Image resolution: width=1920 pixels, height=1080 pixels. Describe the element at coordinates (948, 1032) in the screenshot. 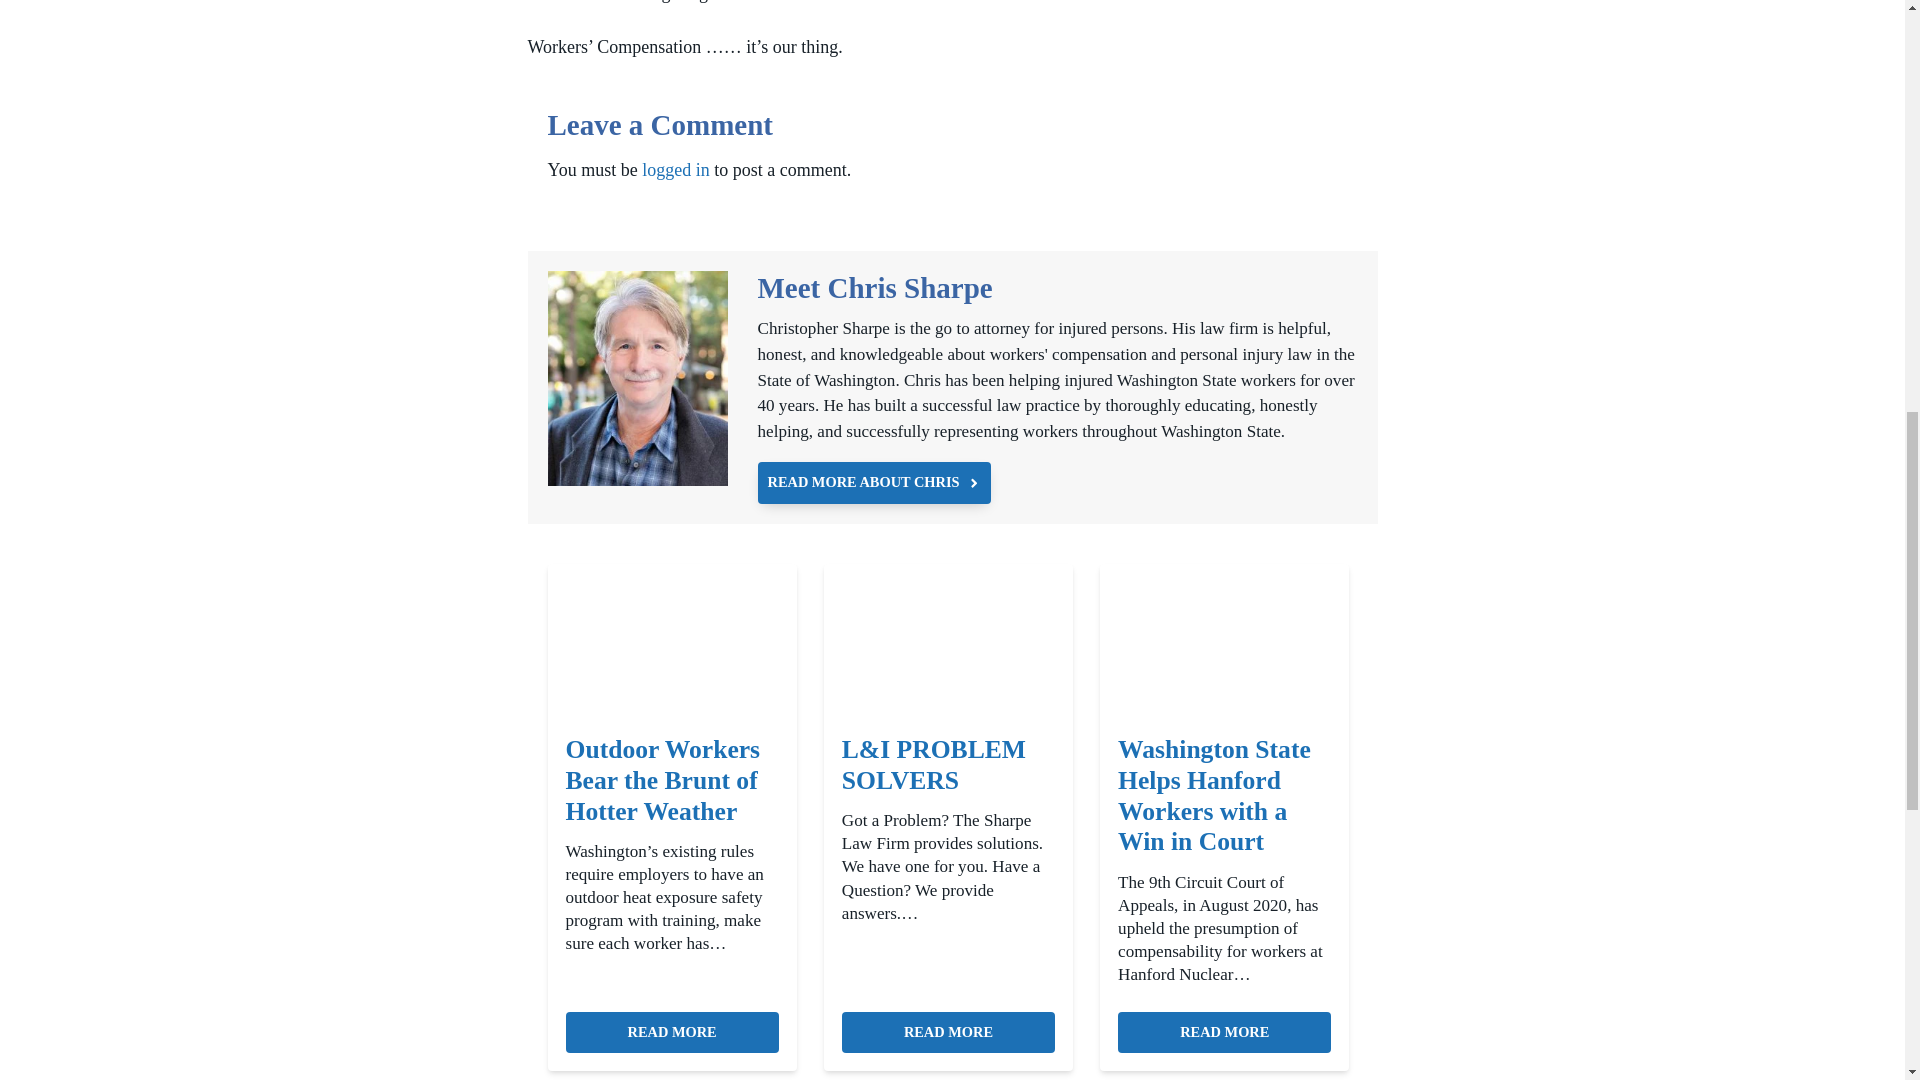

I see `READ MORE` at that location.